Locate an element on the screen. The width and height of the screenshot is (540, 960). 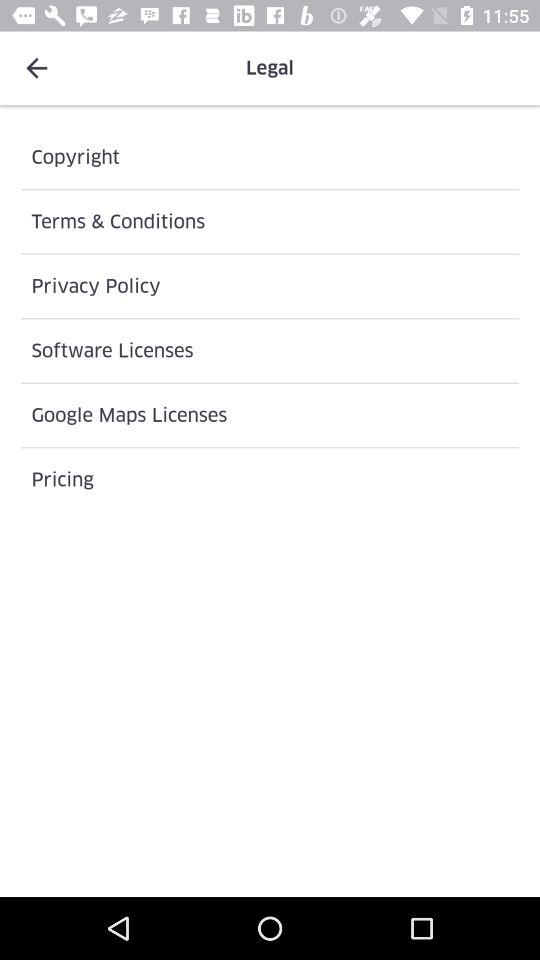
open the icon above software licenses icon is located at coordinates (270, 286).